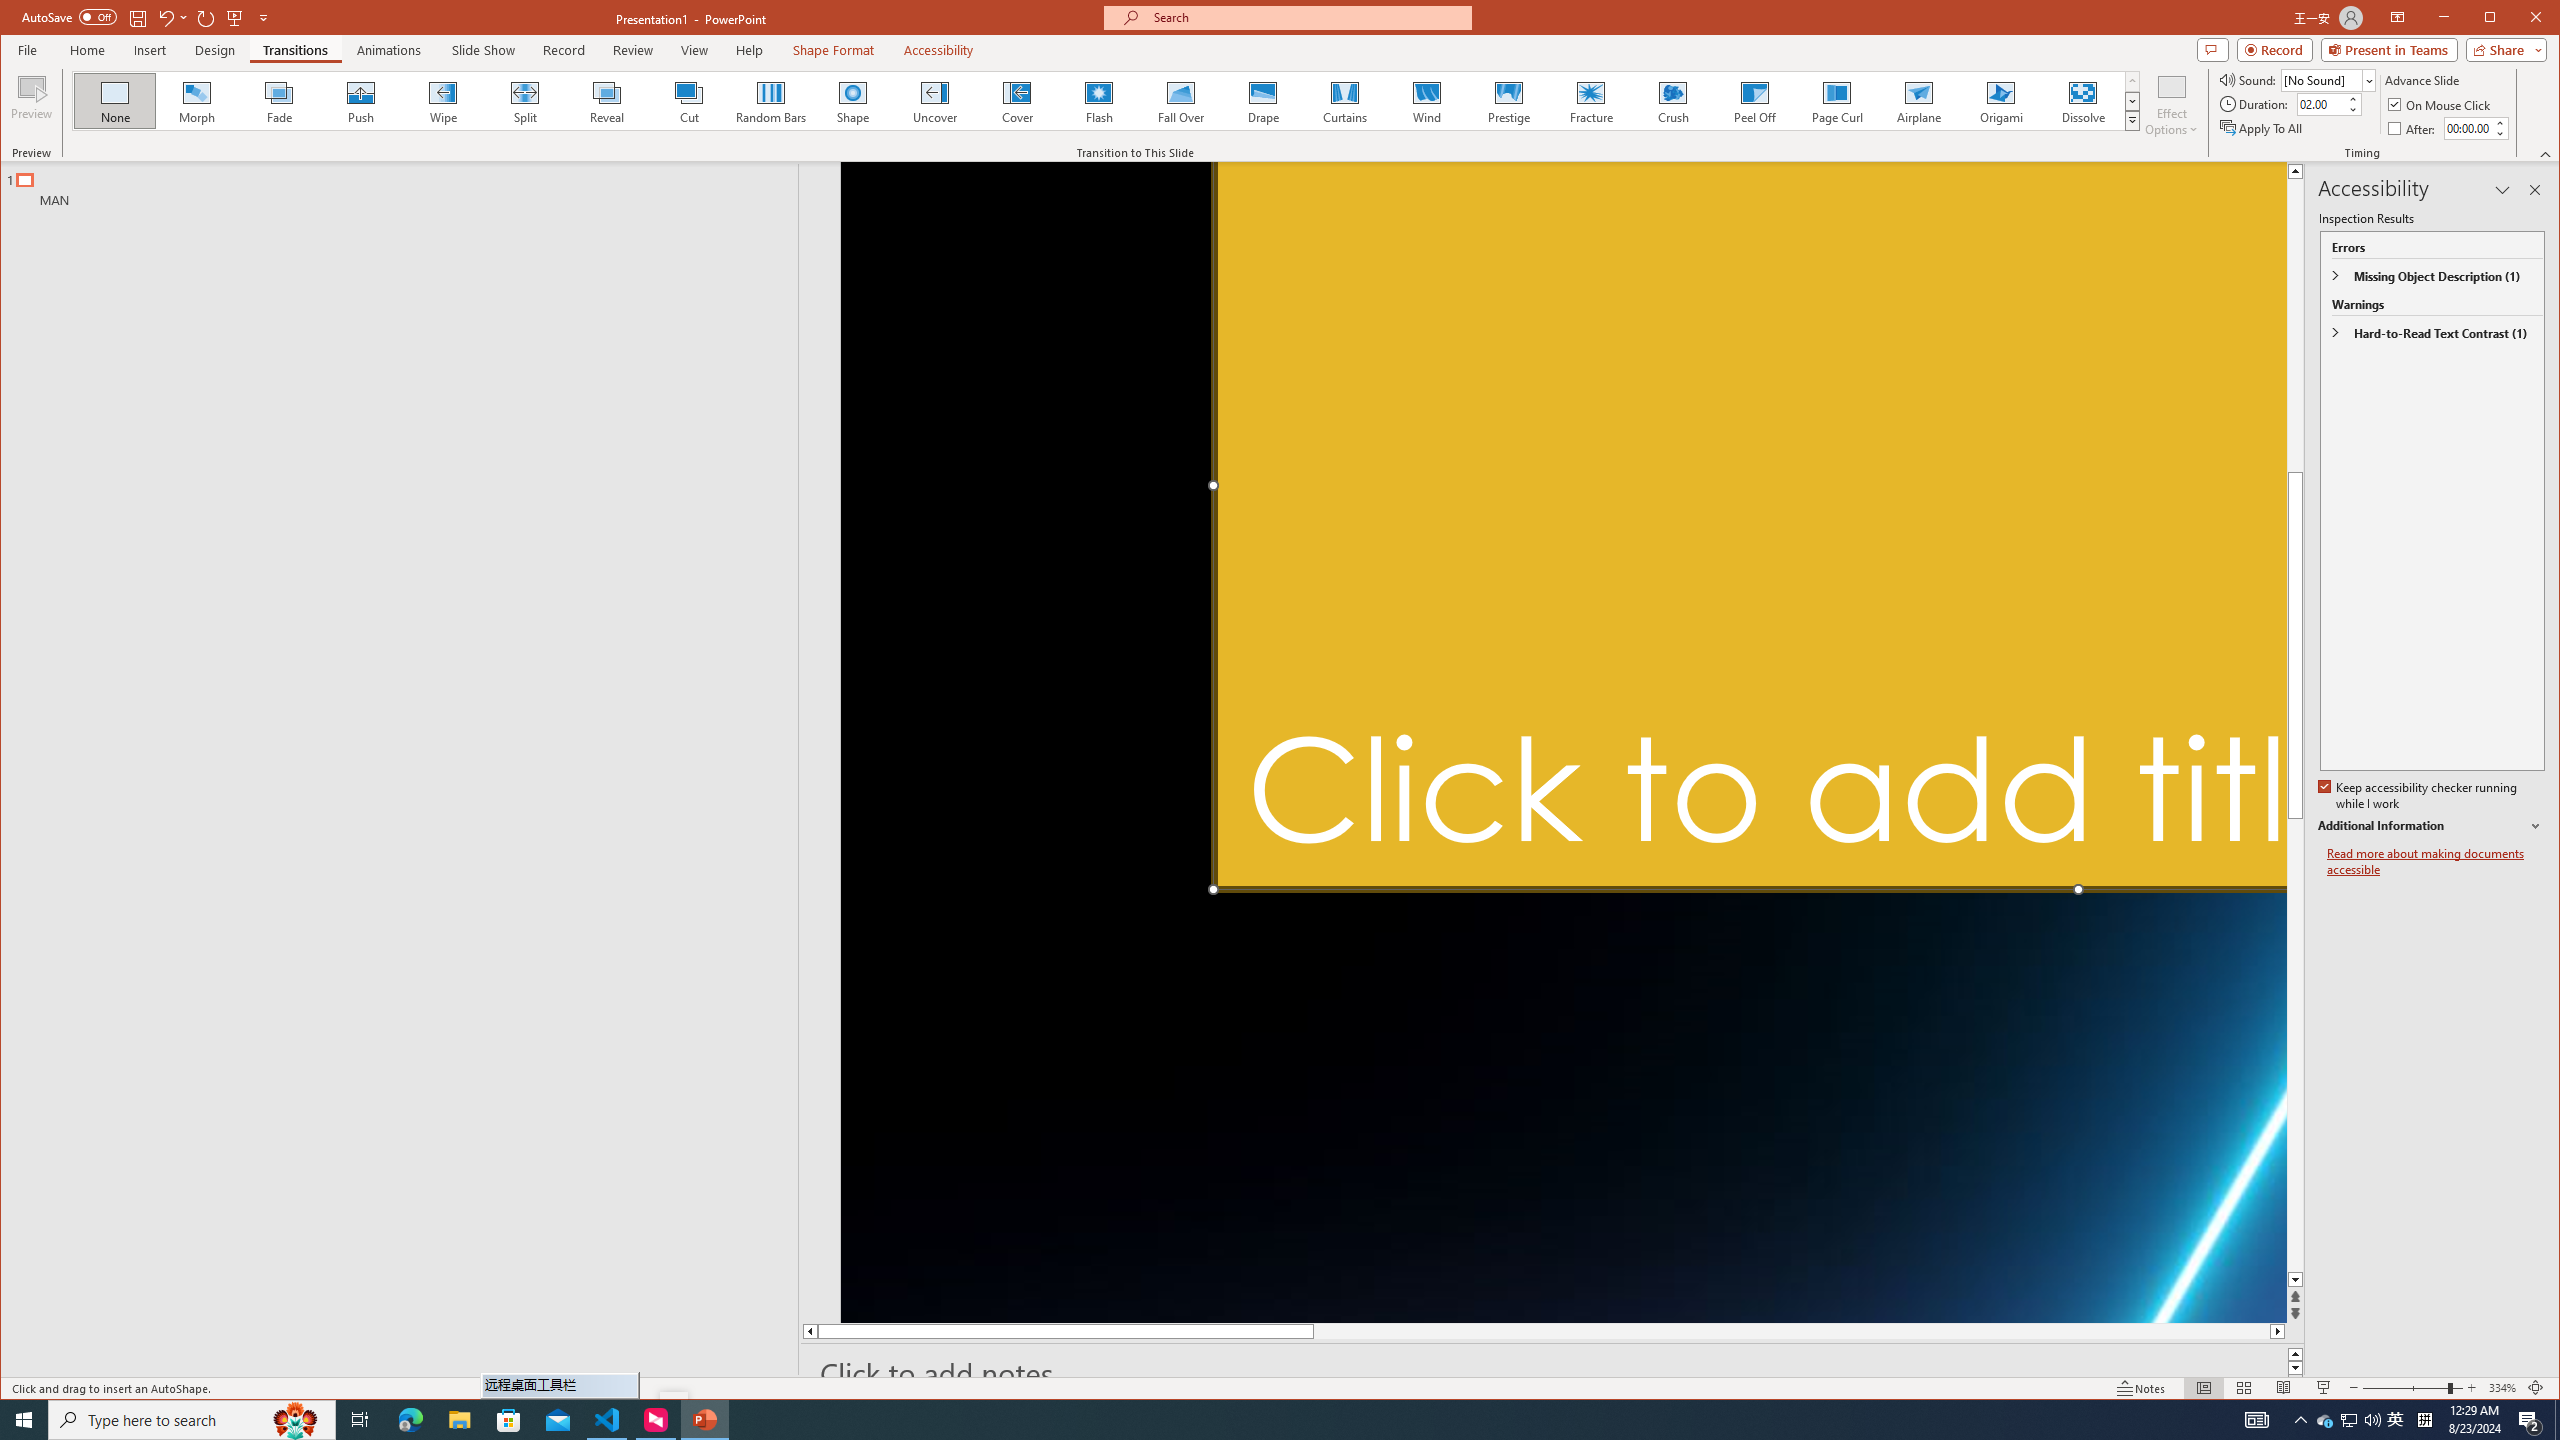 Image resolution: width=2560 pixels, height=1440 pixels. Describe the element at coordinates (1920, 101) in the screenshot. I see `Airplane` at that location.